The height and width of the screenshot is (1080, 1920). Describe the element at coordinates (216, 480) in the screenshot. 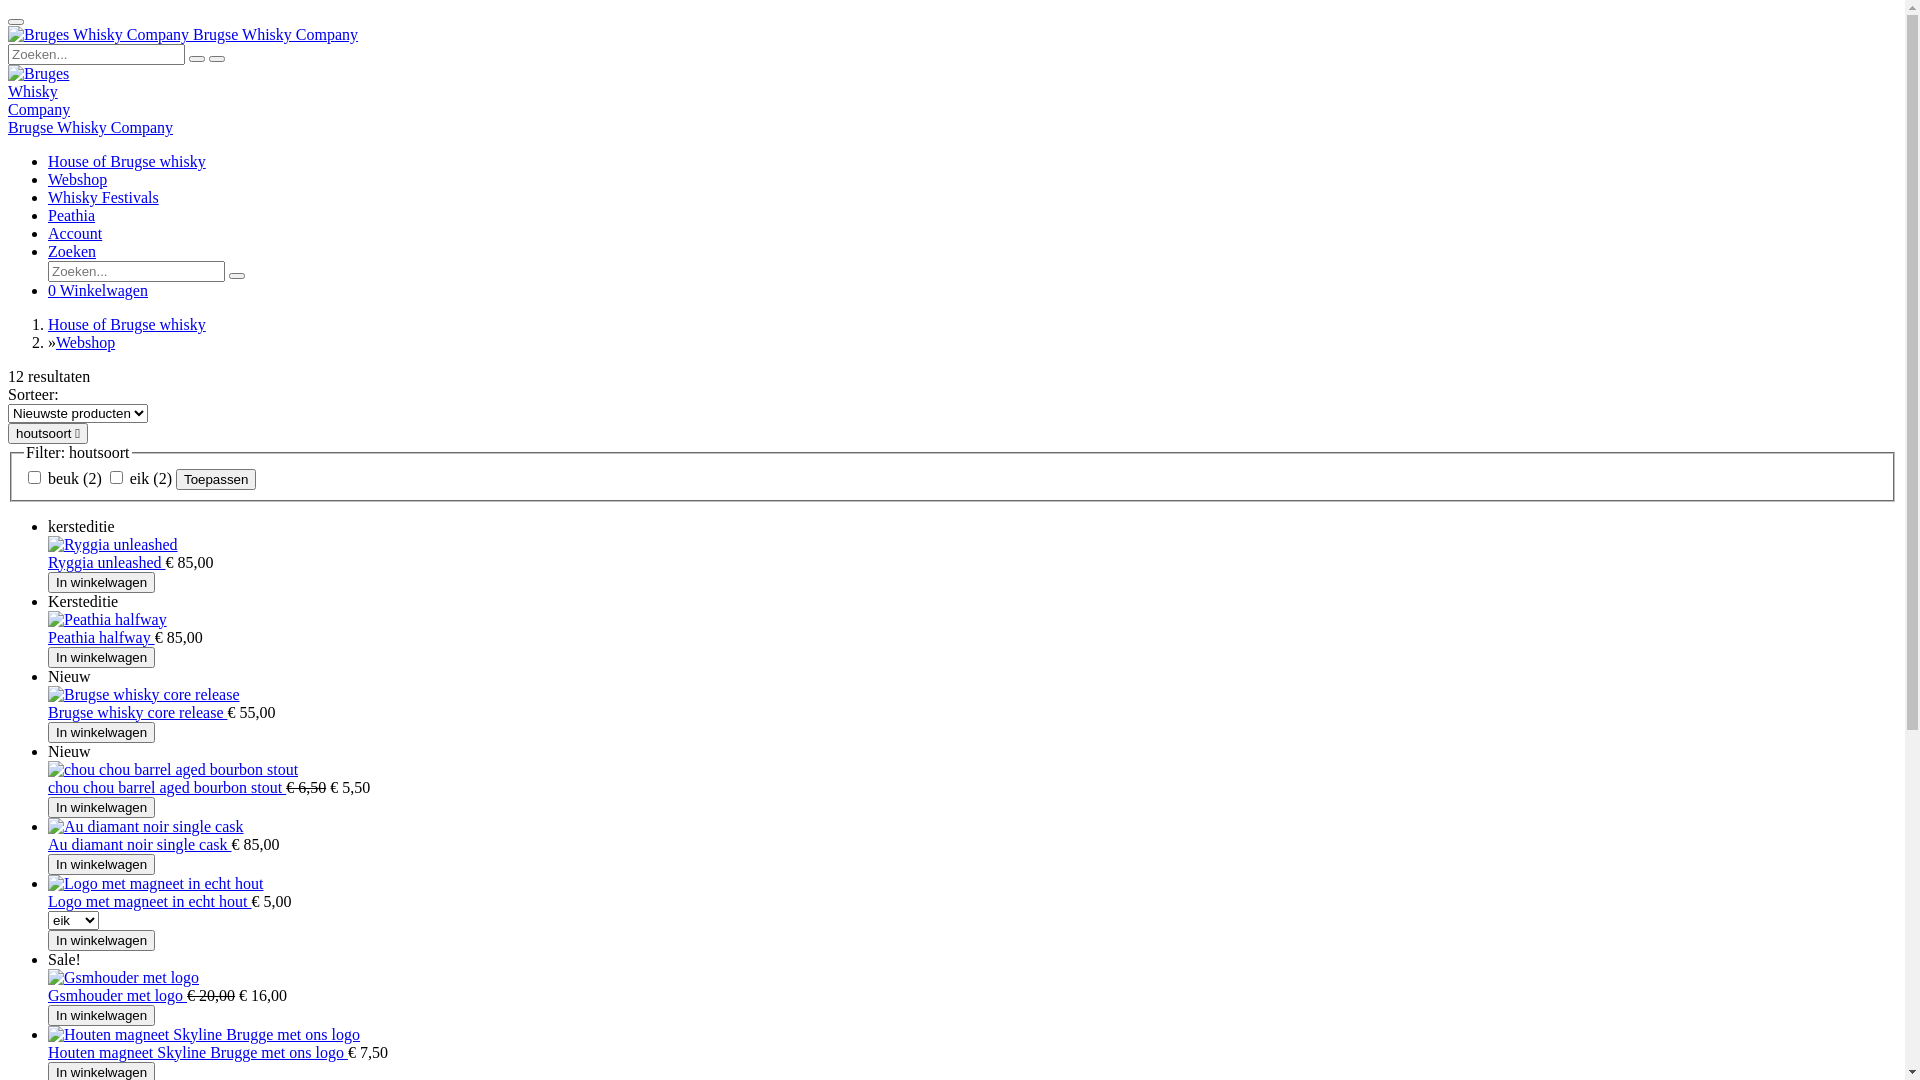

I see `Toepassen` at that location.